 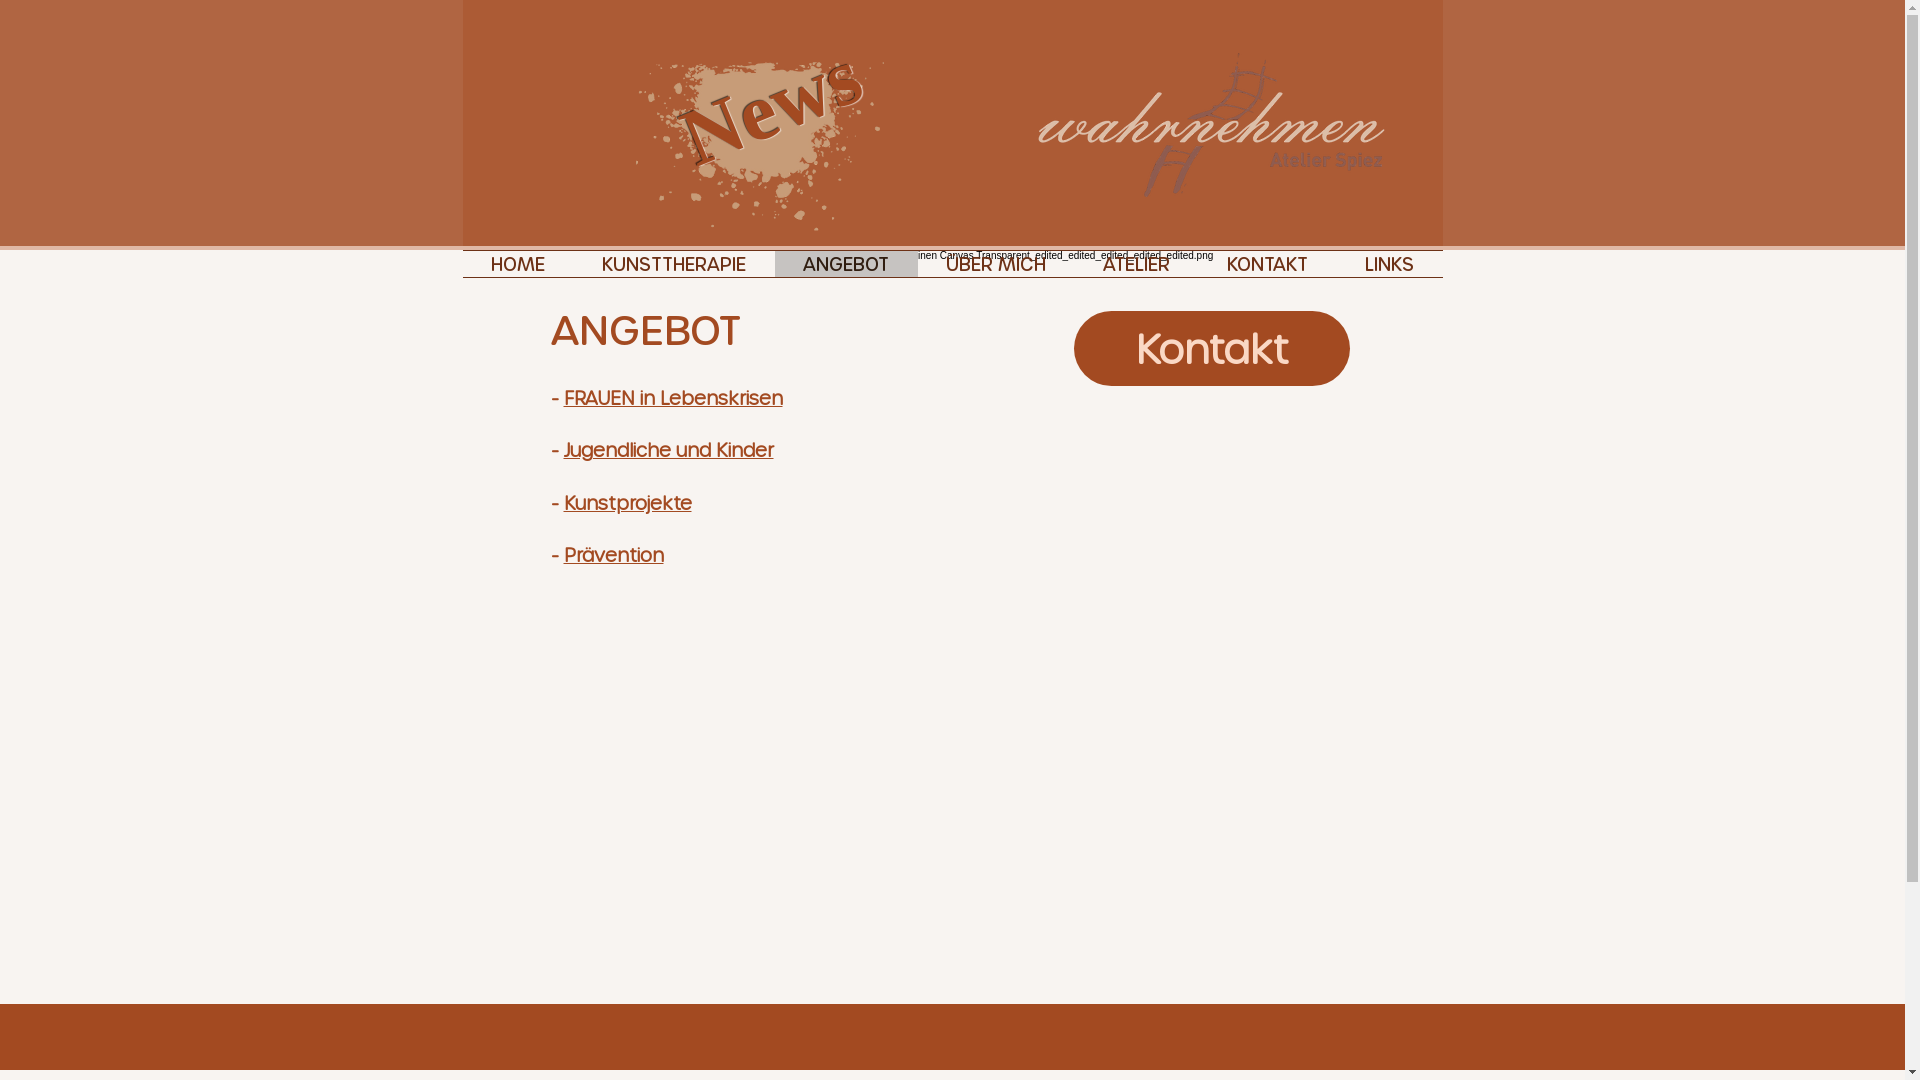 I want to click on KONTAKT, so click(x=1267, y=264).